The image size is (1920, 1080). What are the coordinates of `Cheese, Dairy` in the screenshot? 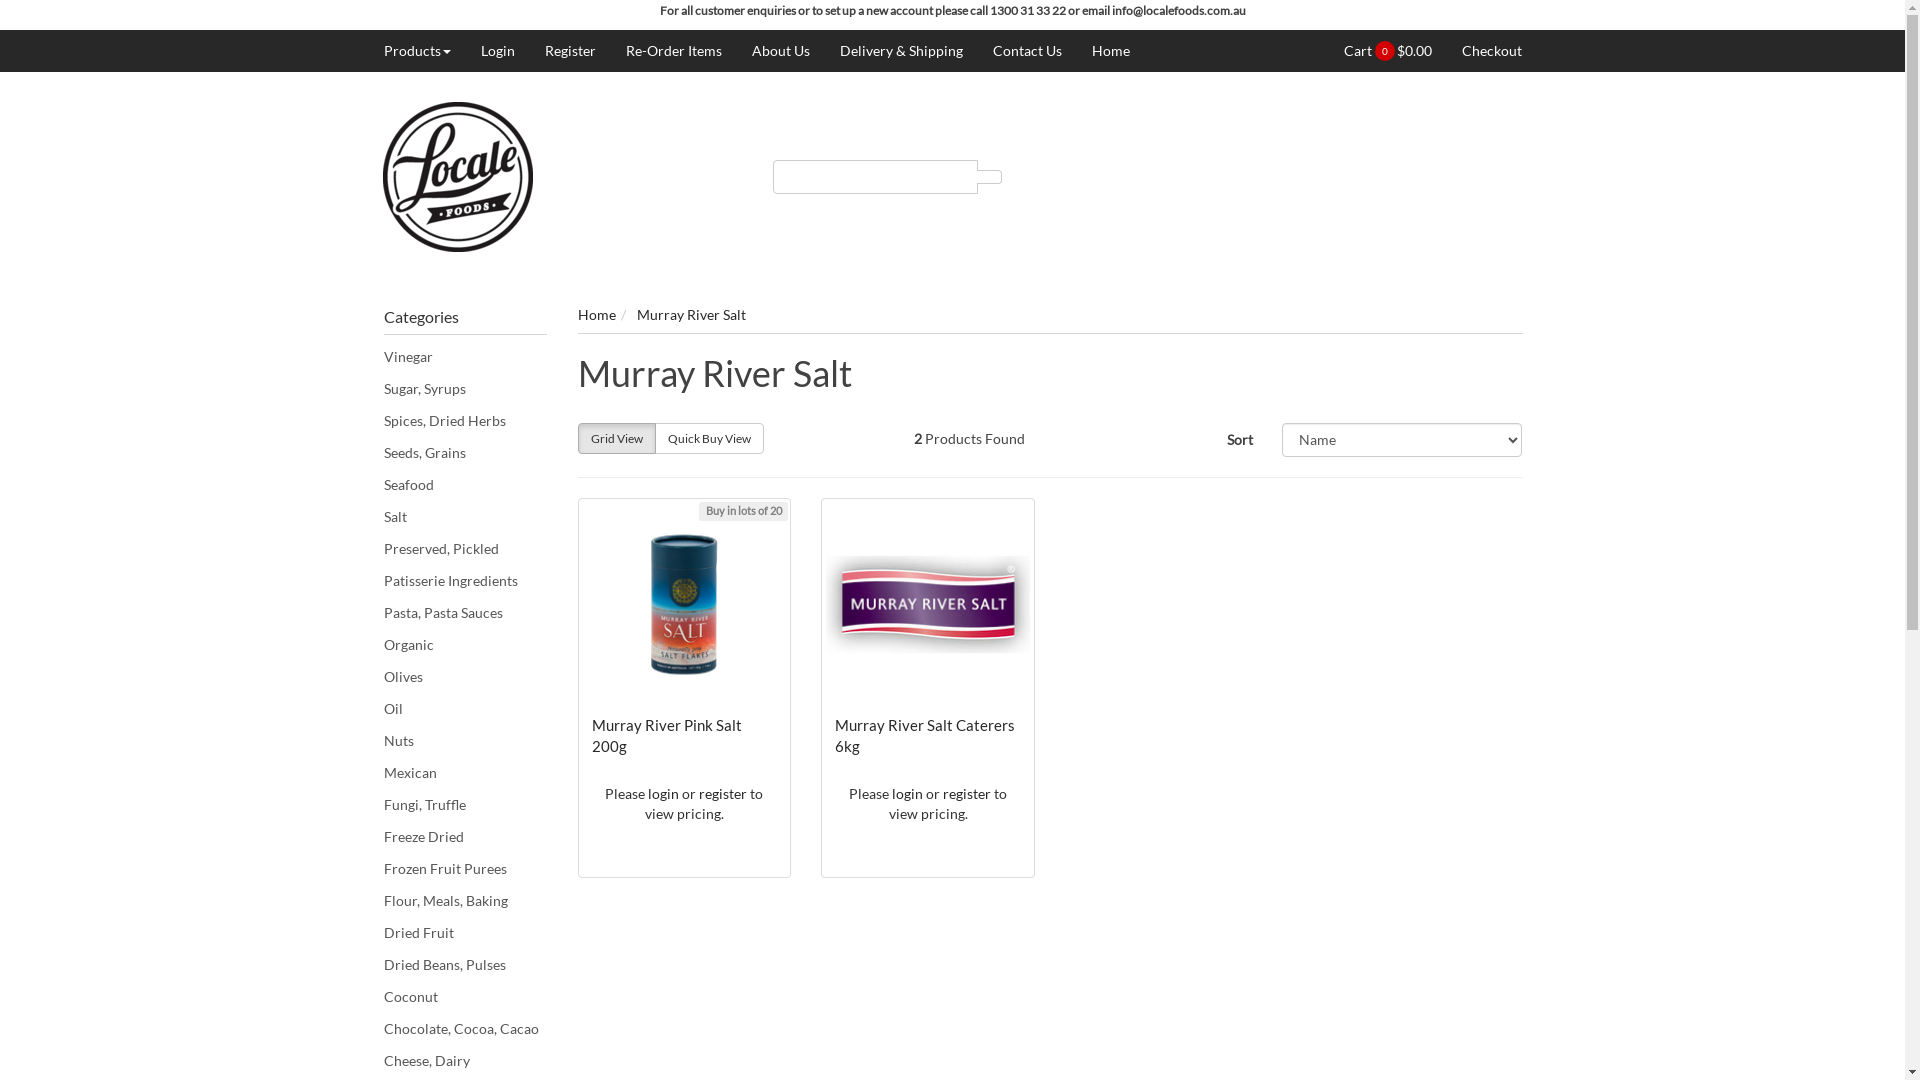 It's located at (466, 1061).